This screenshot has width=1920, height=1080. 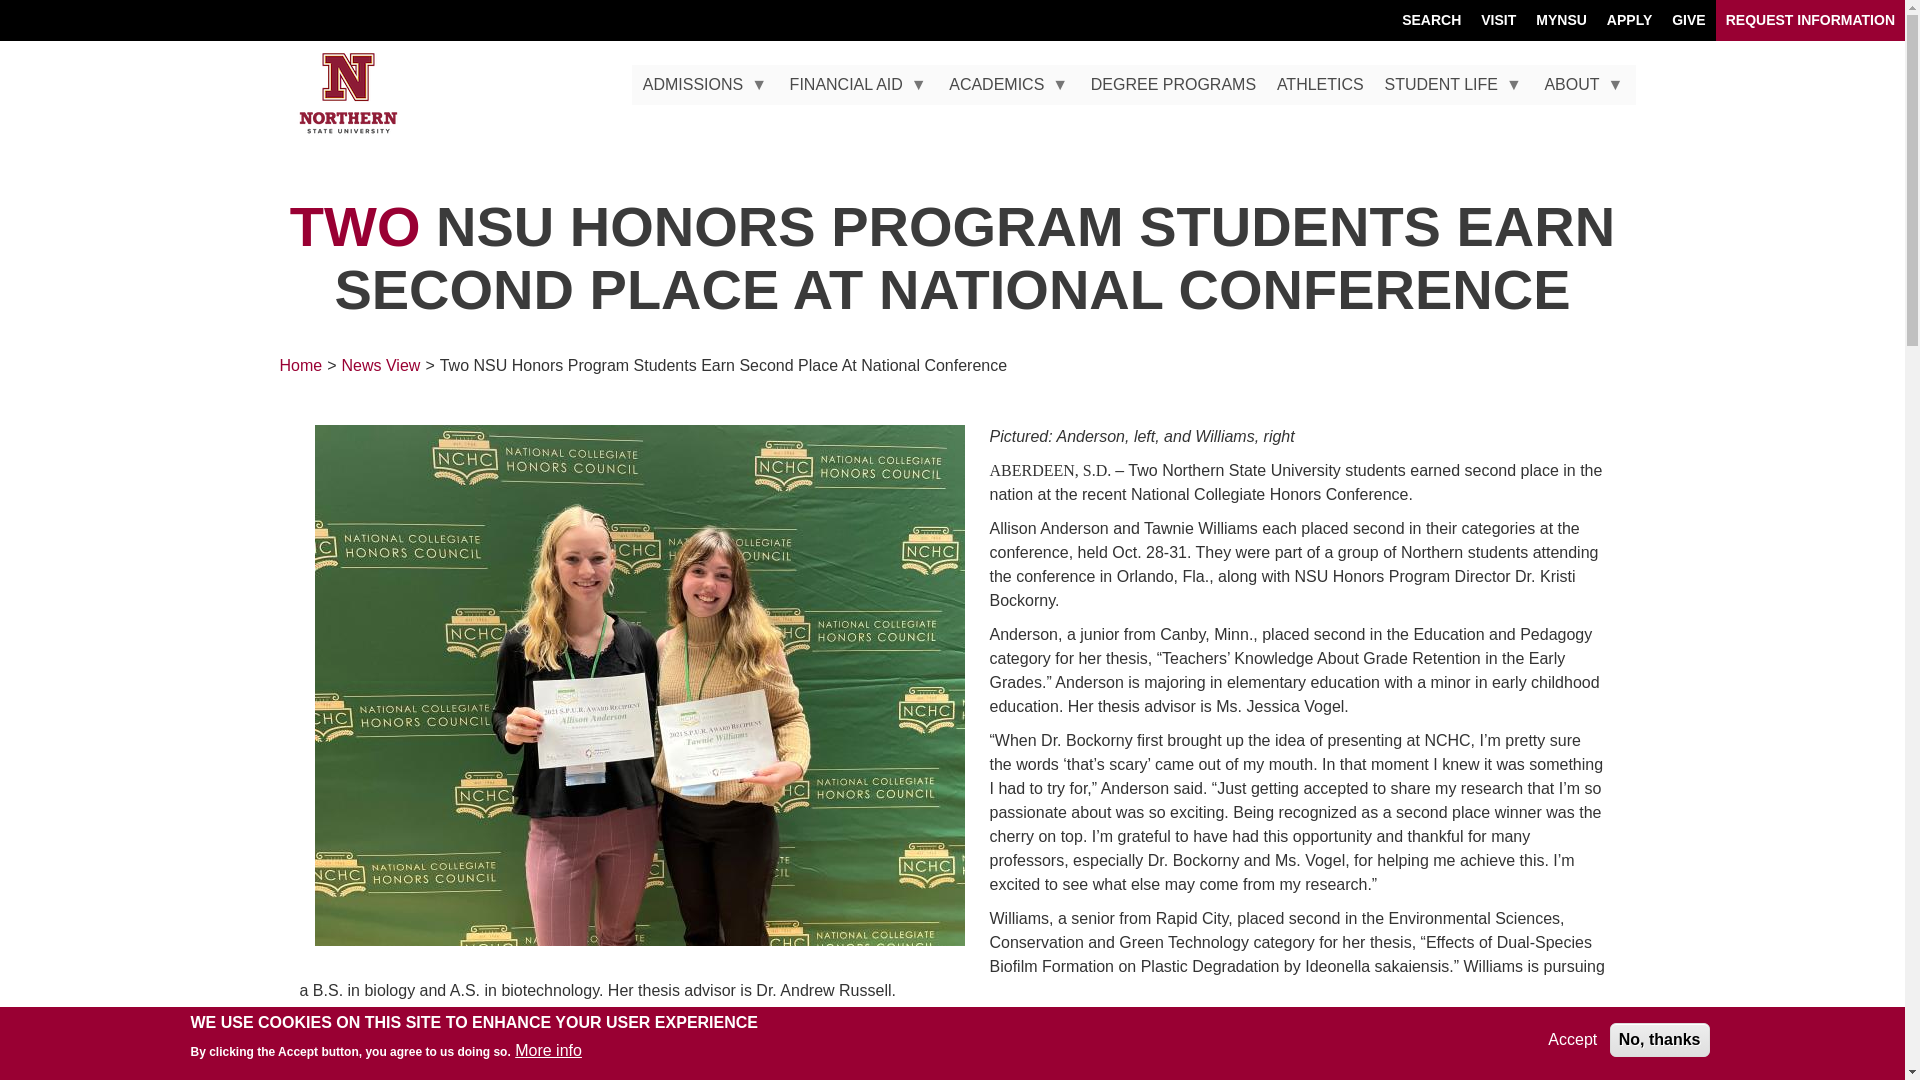 I want to click on Home, so click(x=348, y=94).